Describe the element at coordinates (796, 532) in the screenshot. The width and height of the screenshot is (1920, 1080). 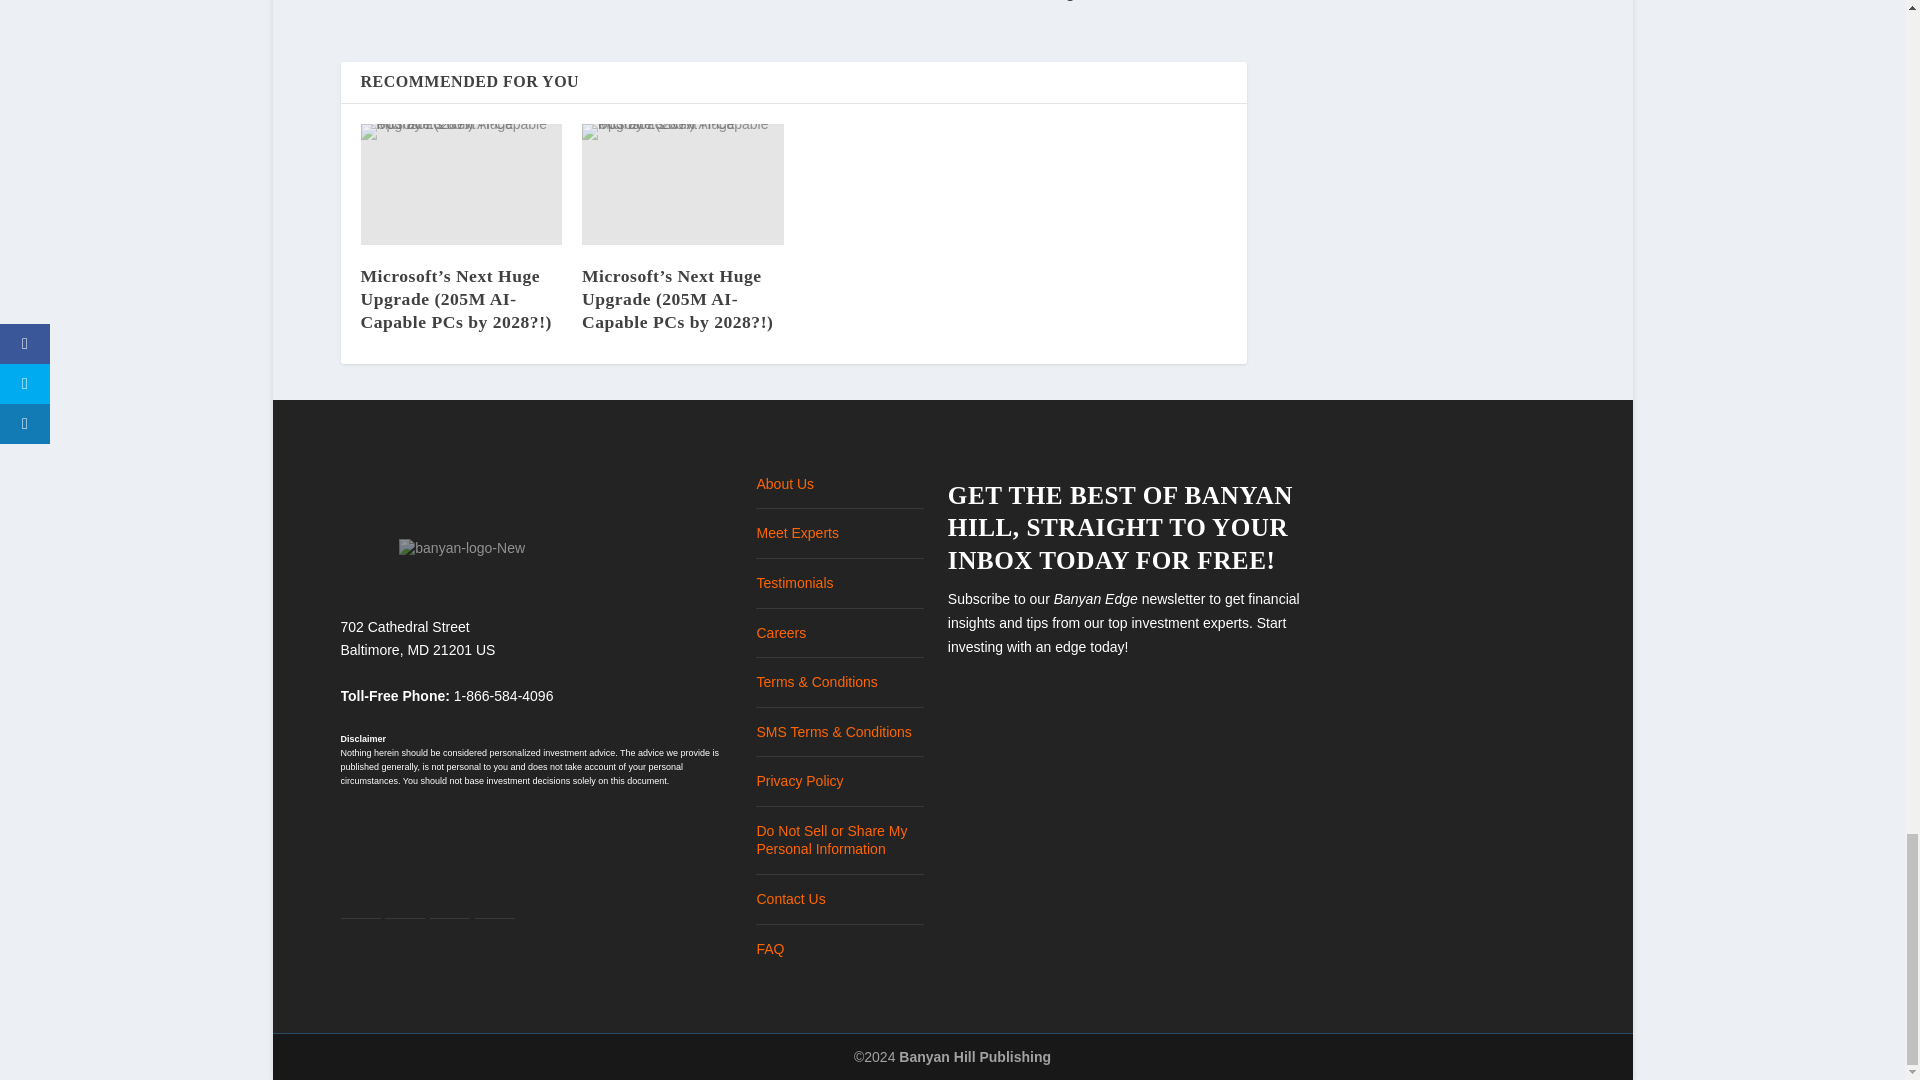
I see `Meet Experts` at that location.